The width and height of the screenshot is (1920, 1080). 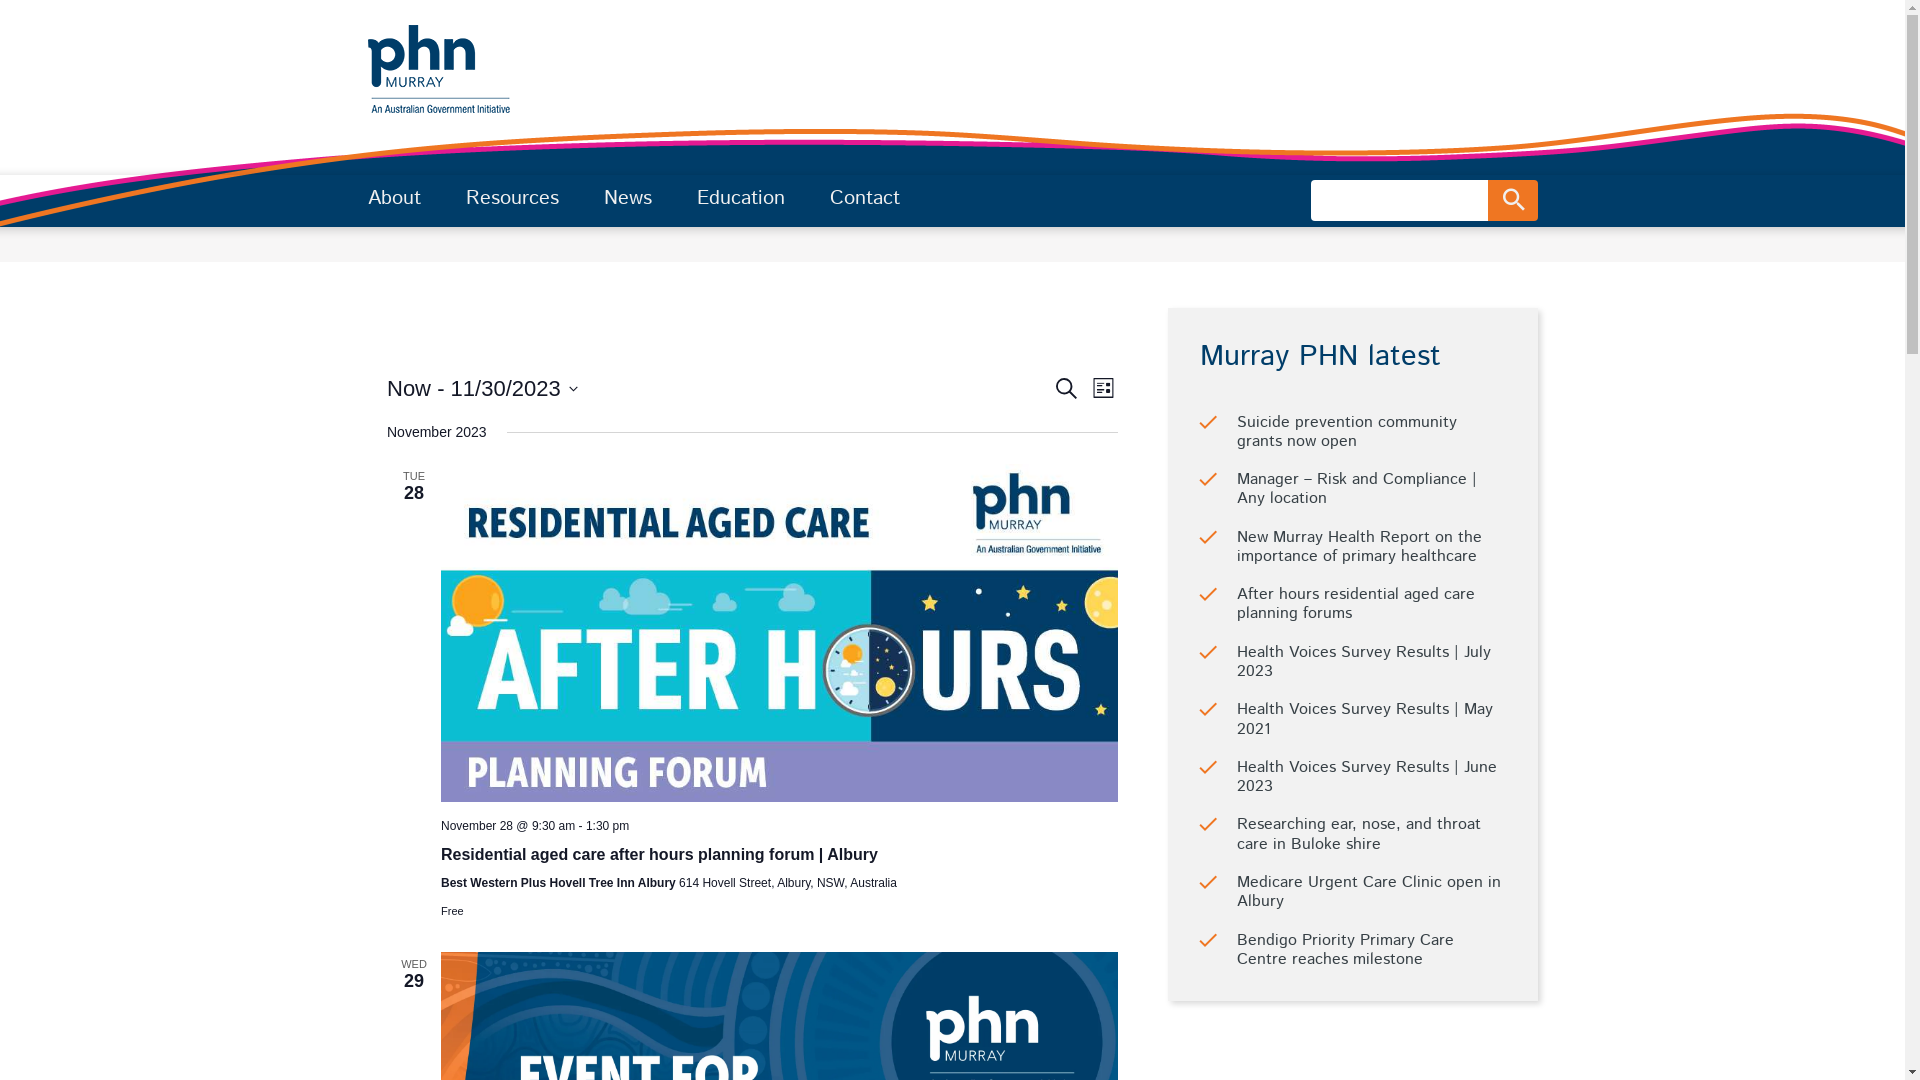 I want to click on Suicide prevention community grants now open, so click(x=1346, y=432).